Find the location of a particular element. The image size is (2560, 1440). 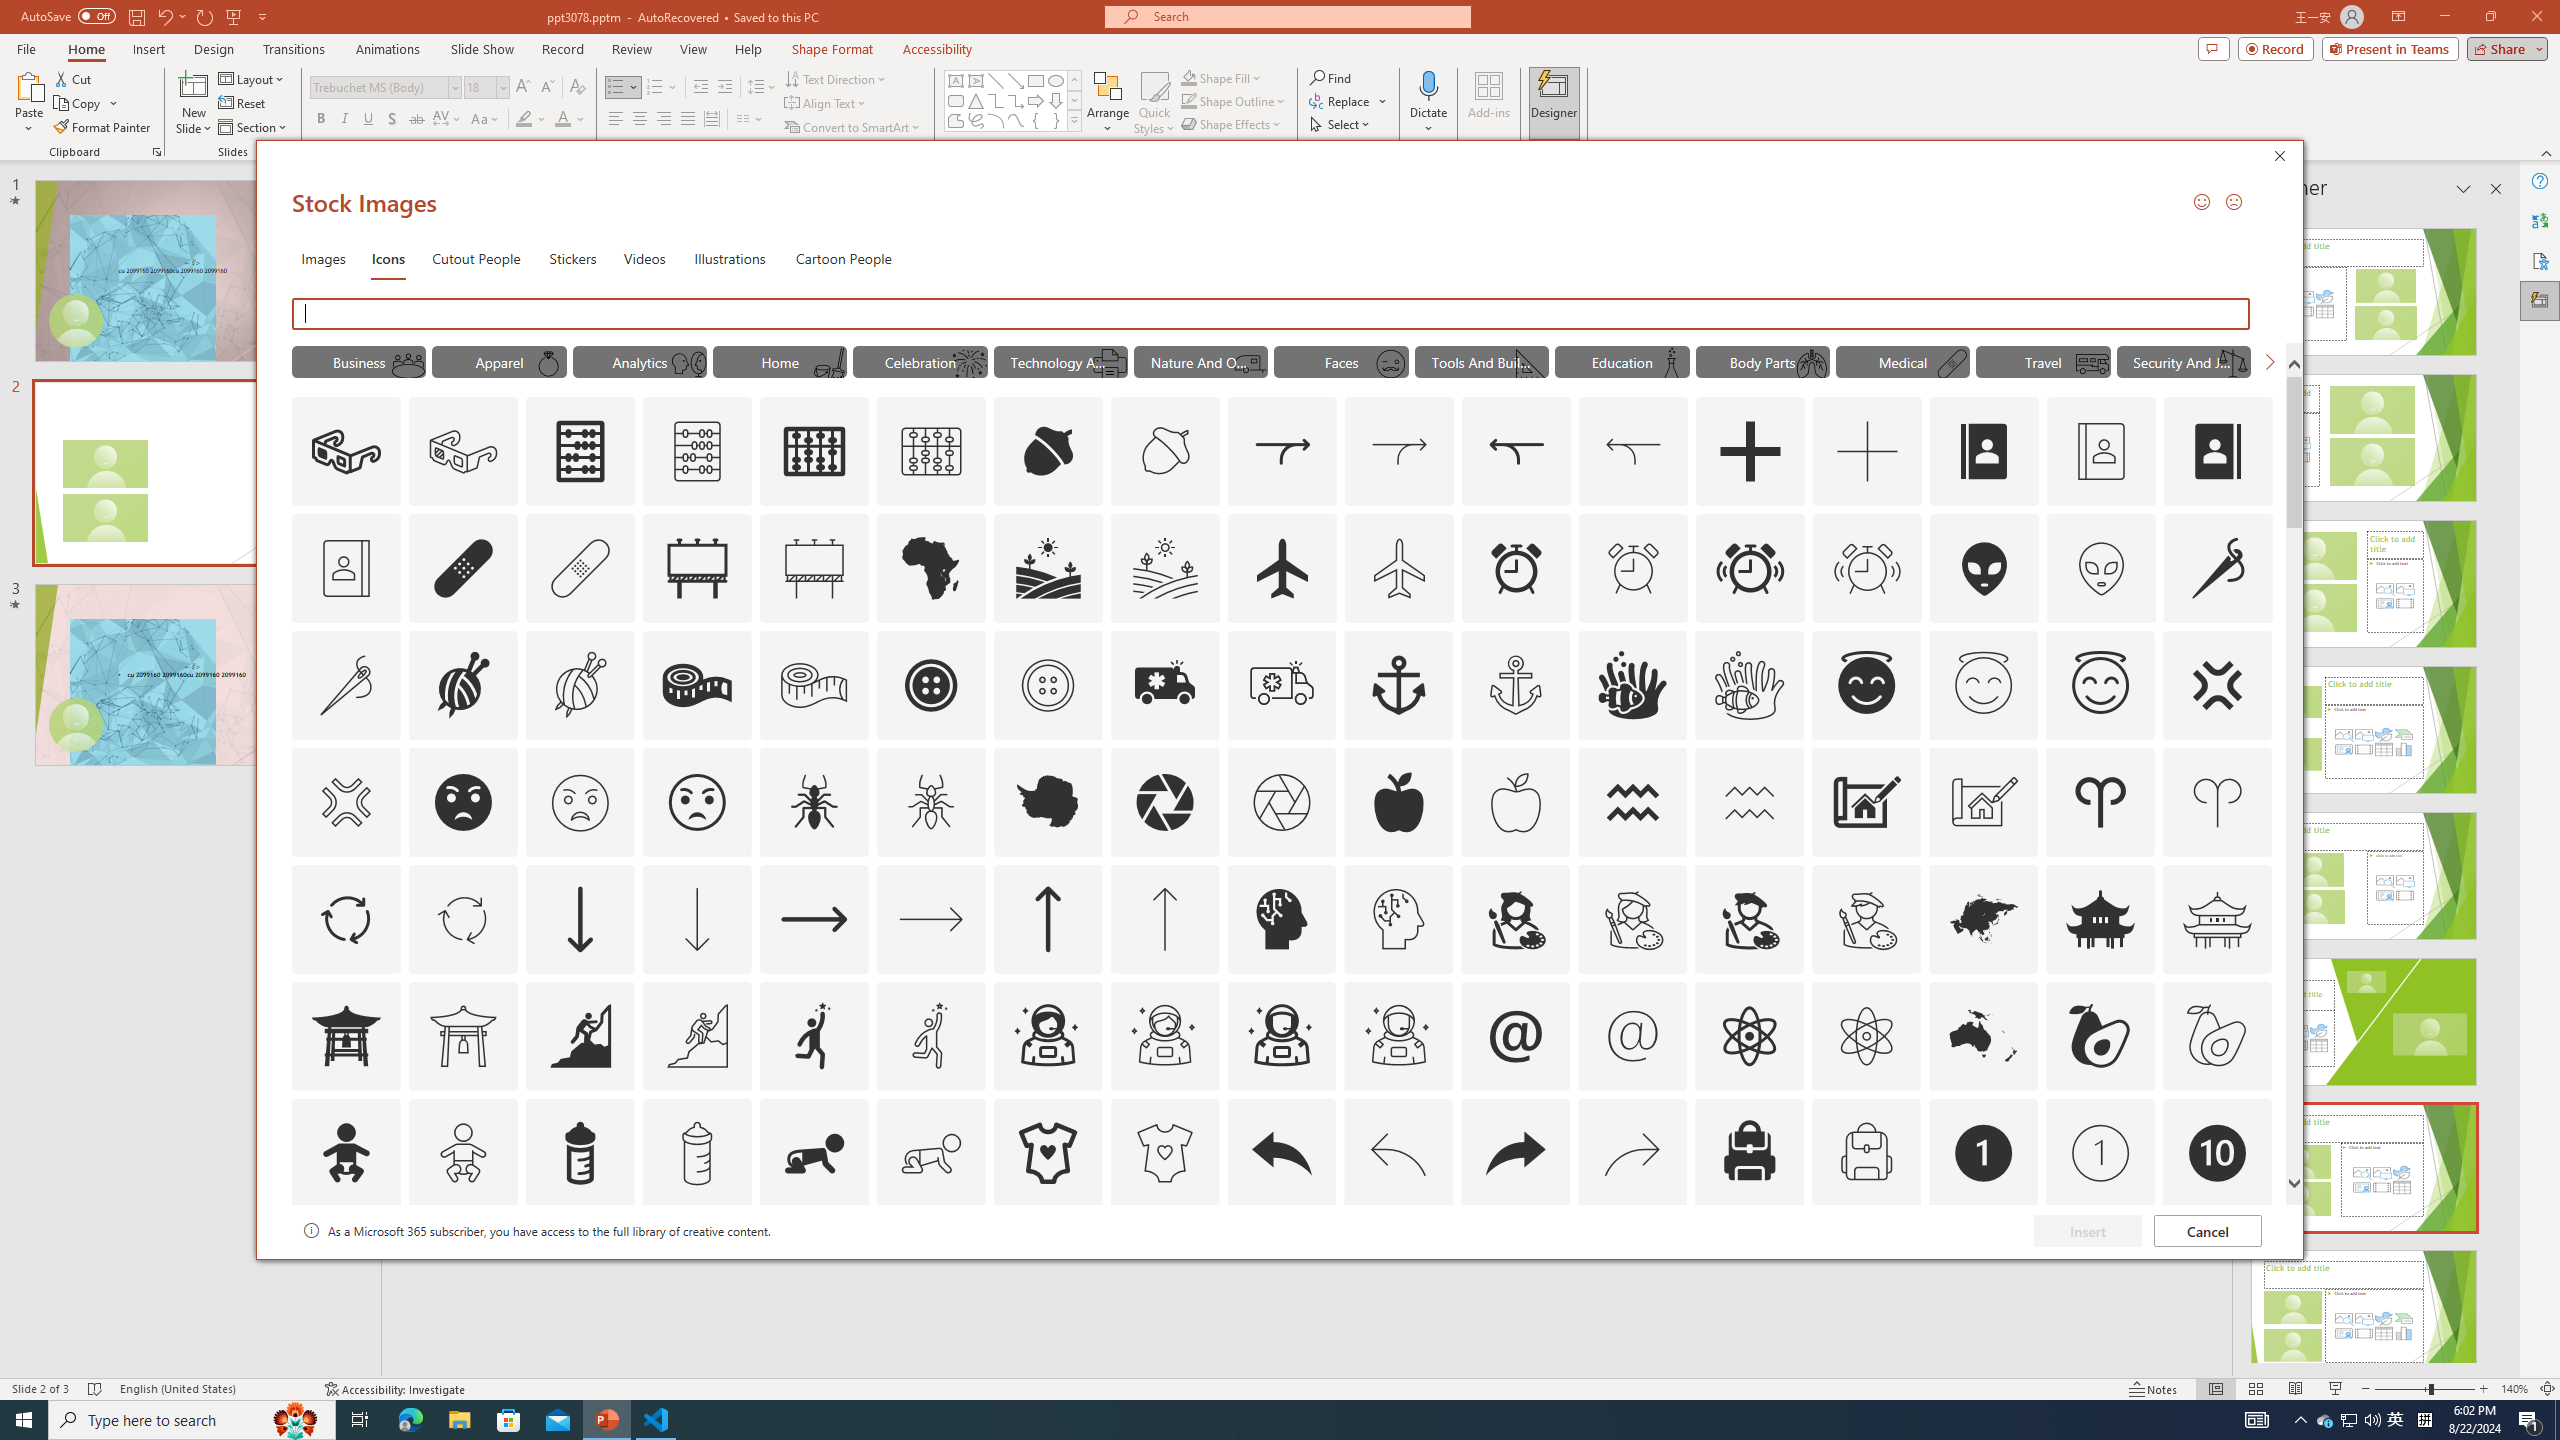

AutomationID: Icons_Flask_M is located at coordinates (1671, 363).